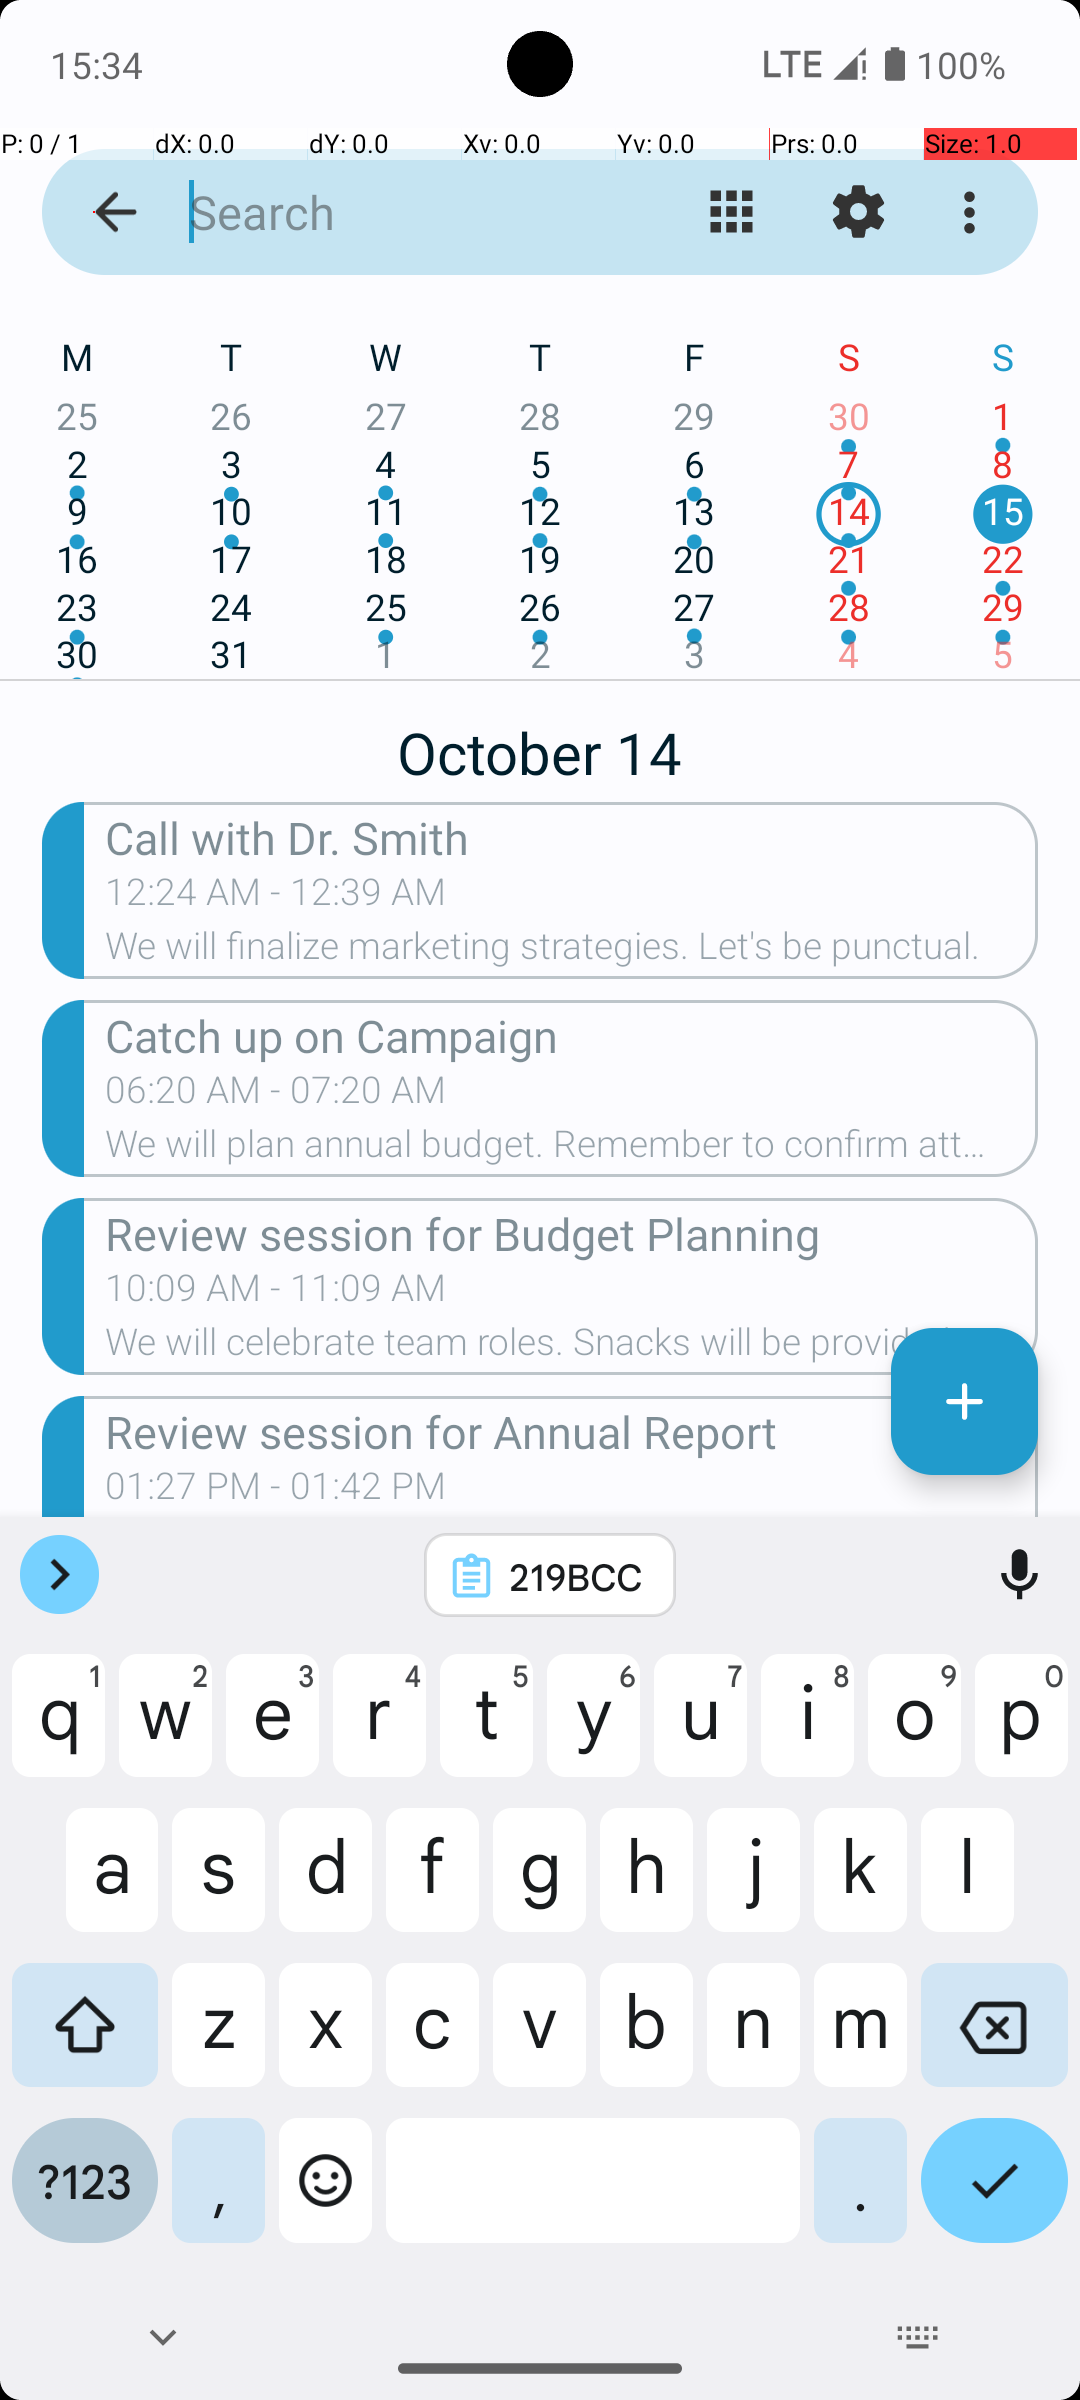 Image resolution: width=1080 pixels, height=2400 pixels. What do you see at coordinates (572, 952) in the screenshot?
I see `We will finalize marketing strategies. Let's be punctual.` at bounding box center [572, 952].